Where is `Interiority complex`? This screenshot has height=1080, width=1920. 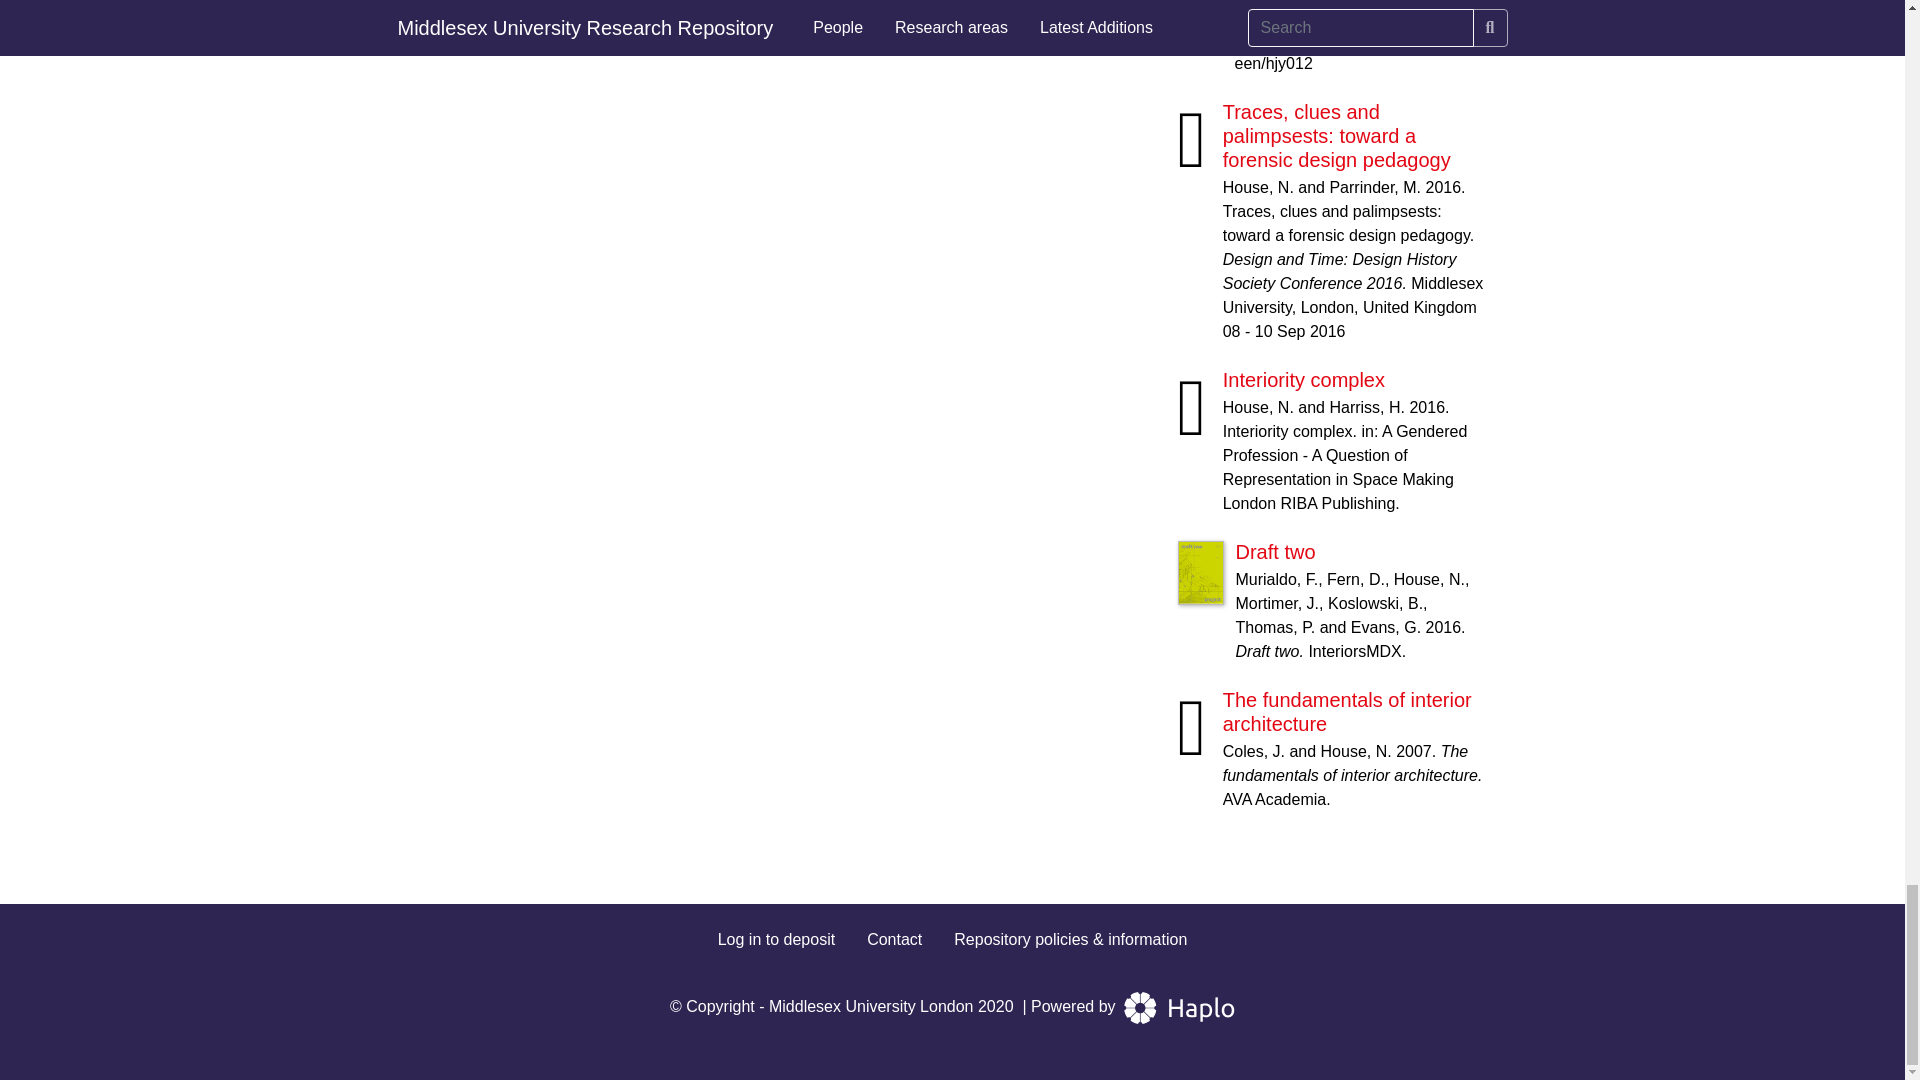
Interiority complex is located at coordinates (1304, 380).